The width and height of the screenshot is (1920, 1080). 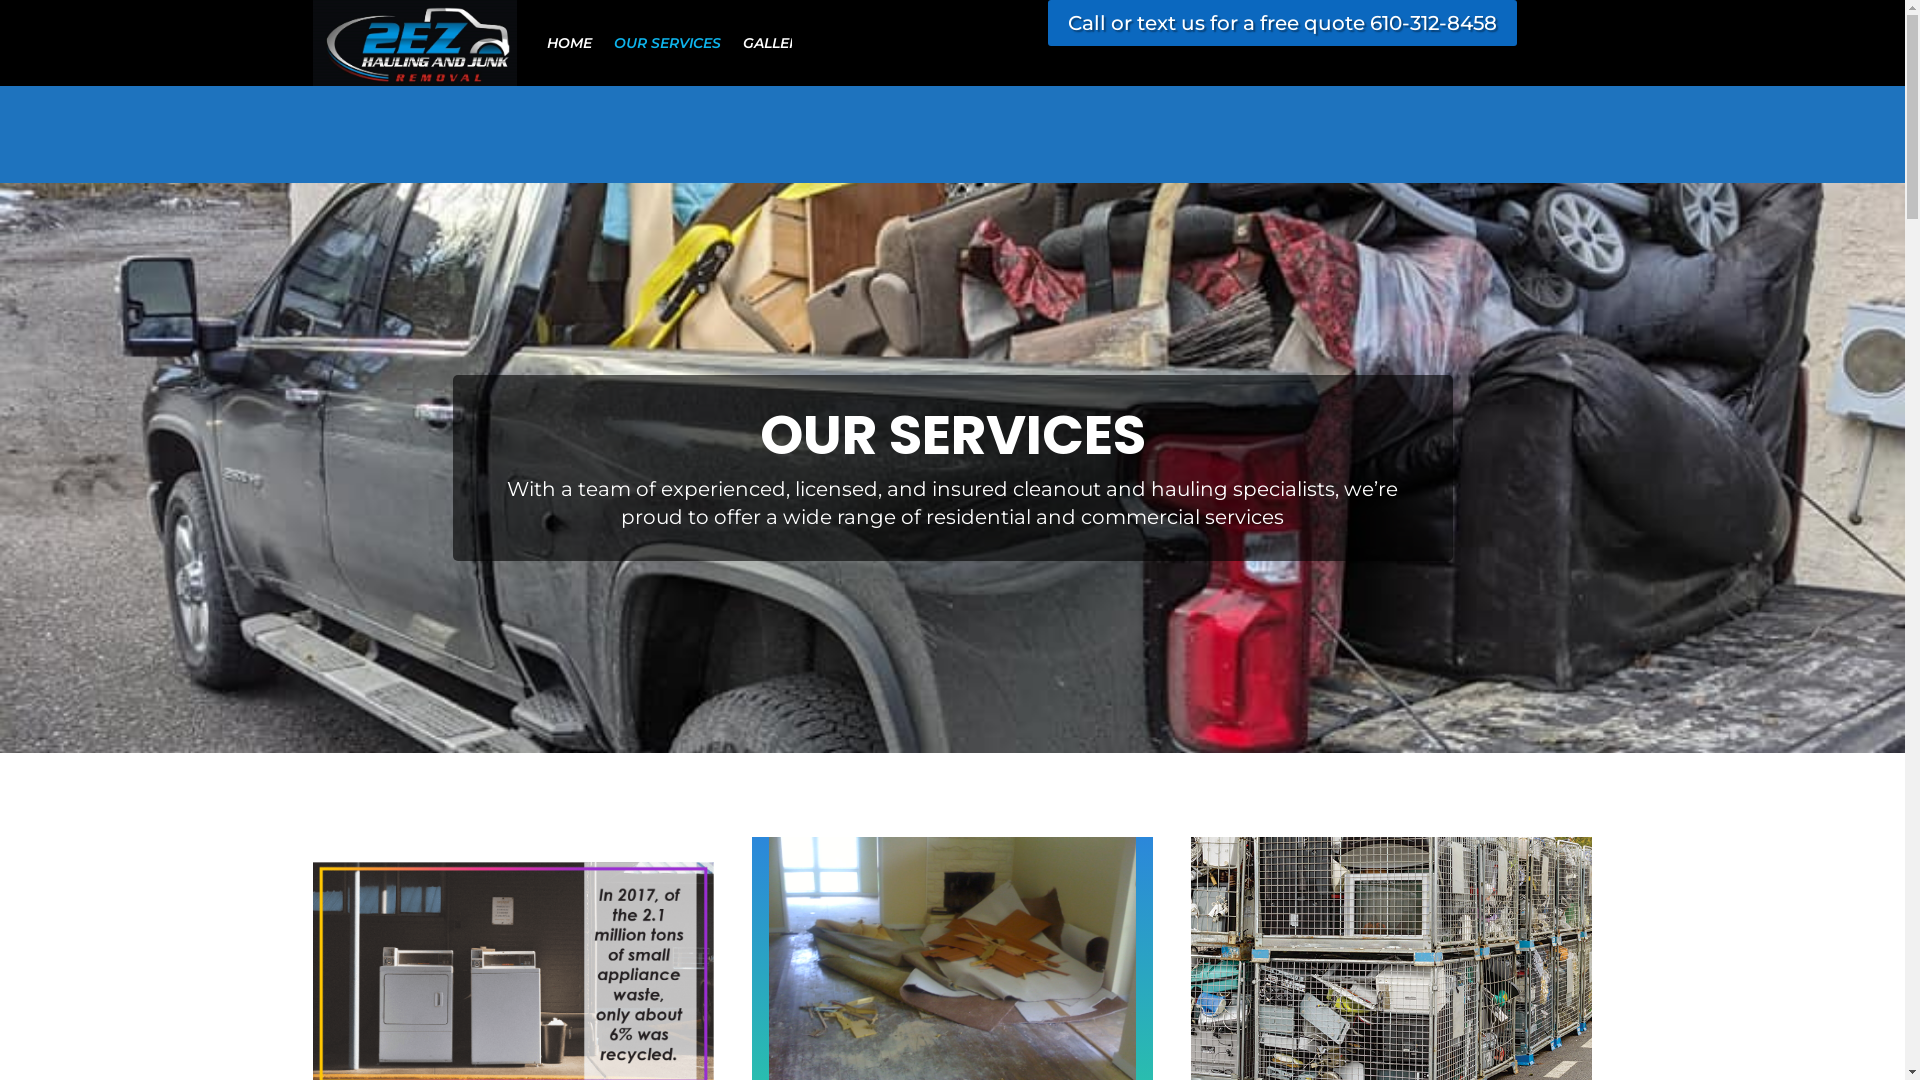 What do you see at coordinates (776, 43) in the screenshot?
I see `GALLERY` at bounding box center [776, 43].